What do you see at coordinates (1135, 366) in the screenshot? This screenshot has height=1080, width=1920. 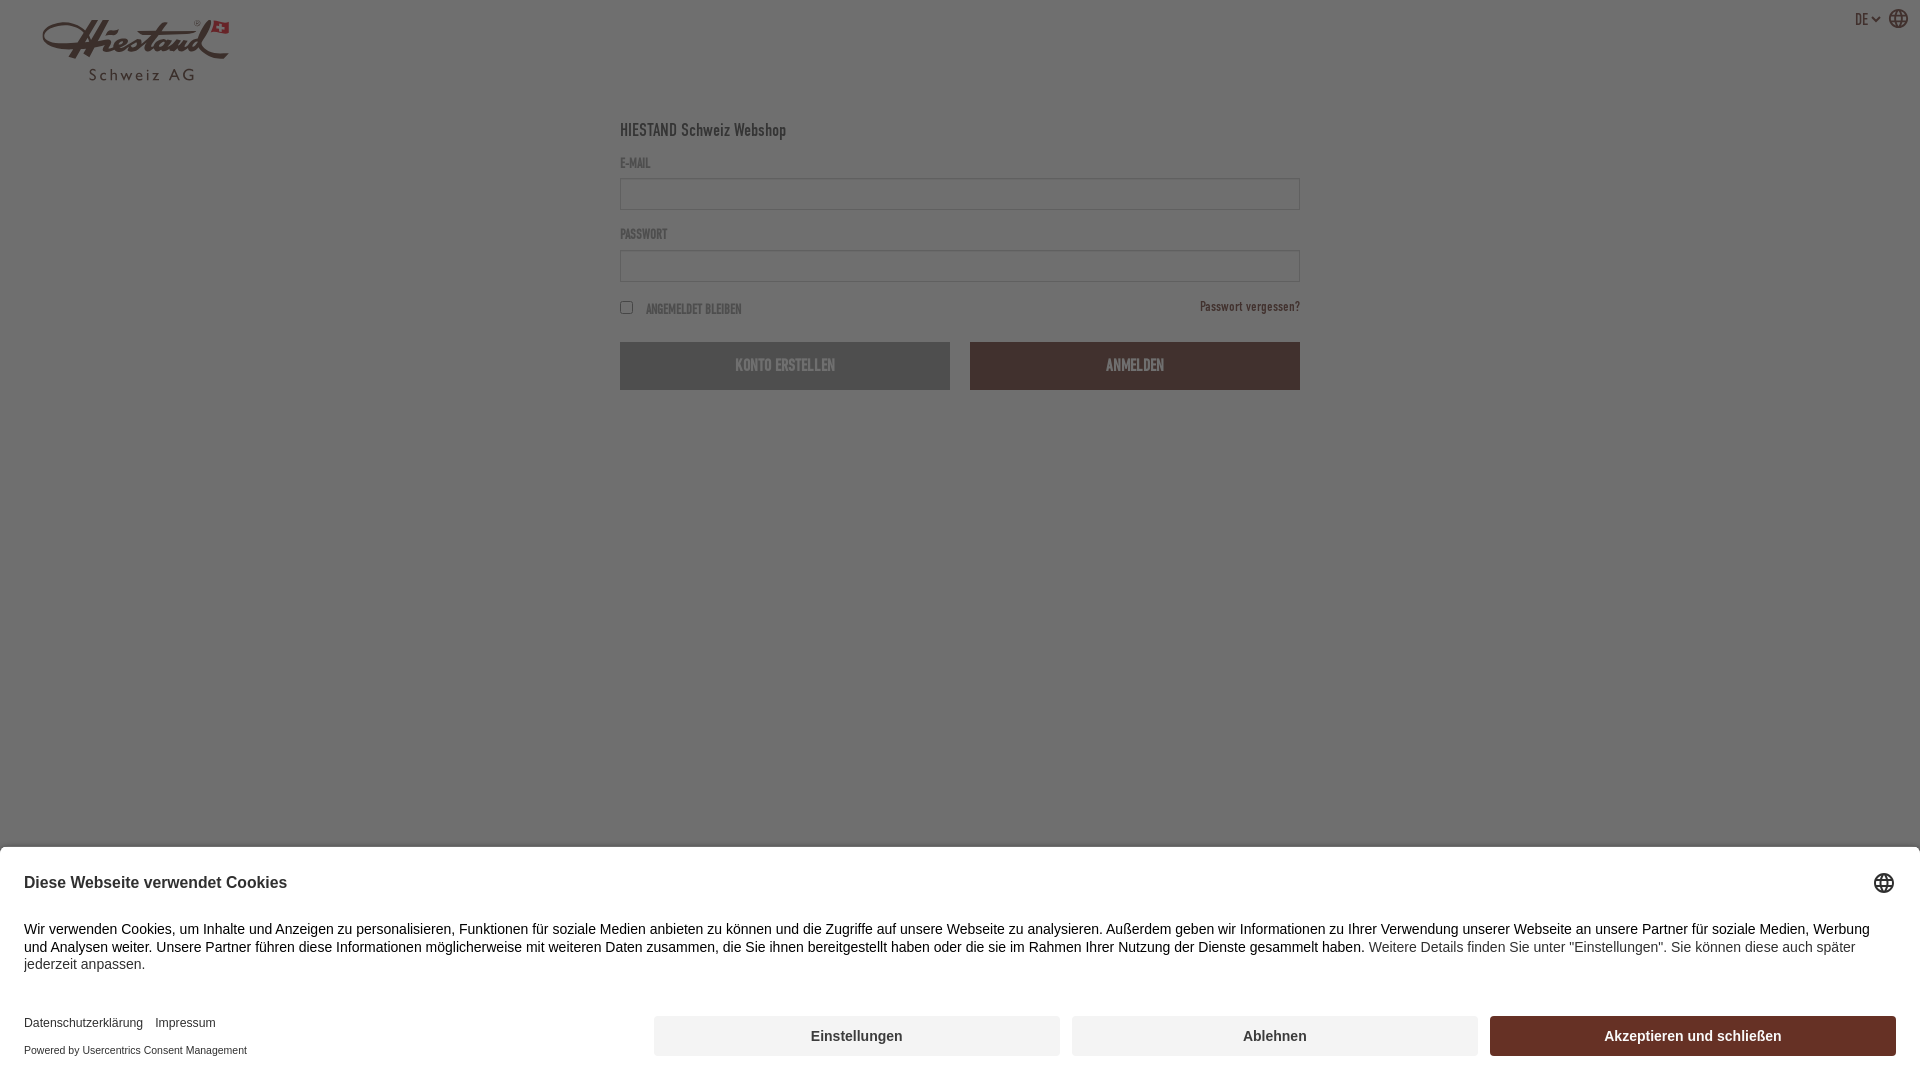 I see `ANMELDEN` at bounding box center [1135, 366].